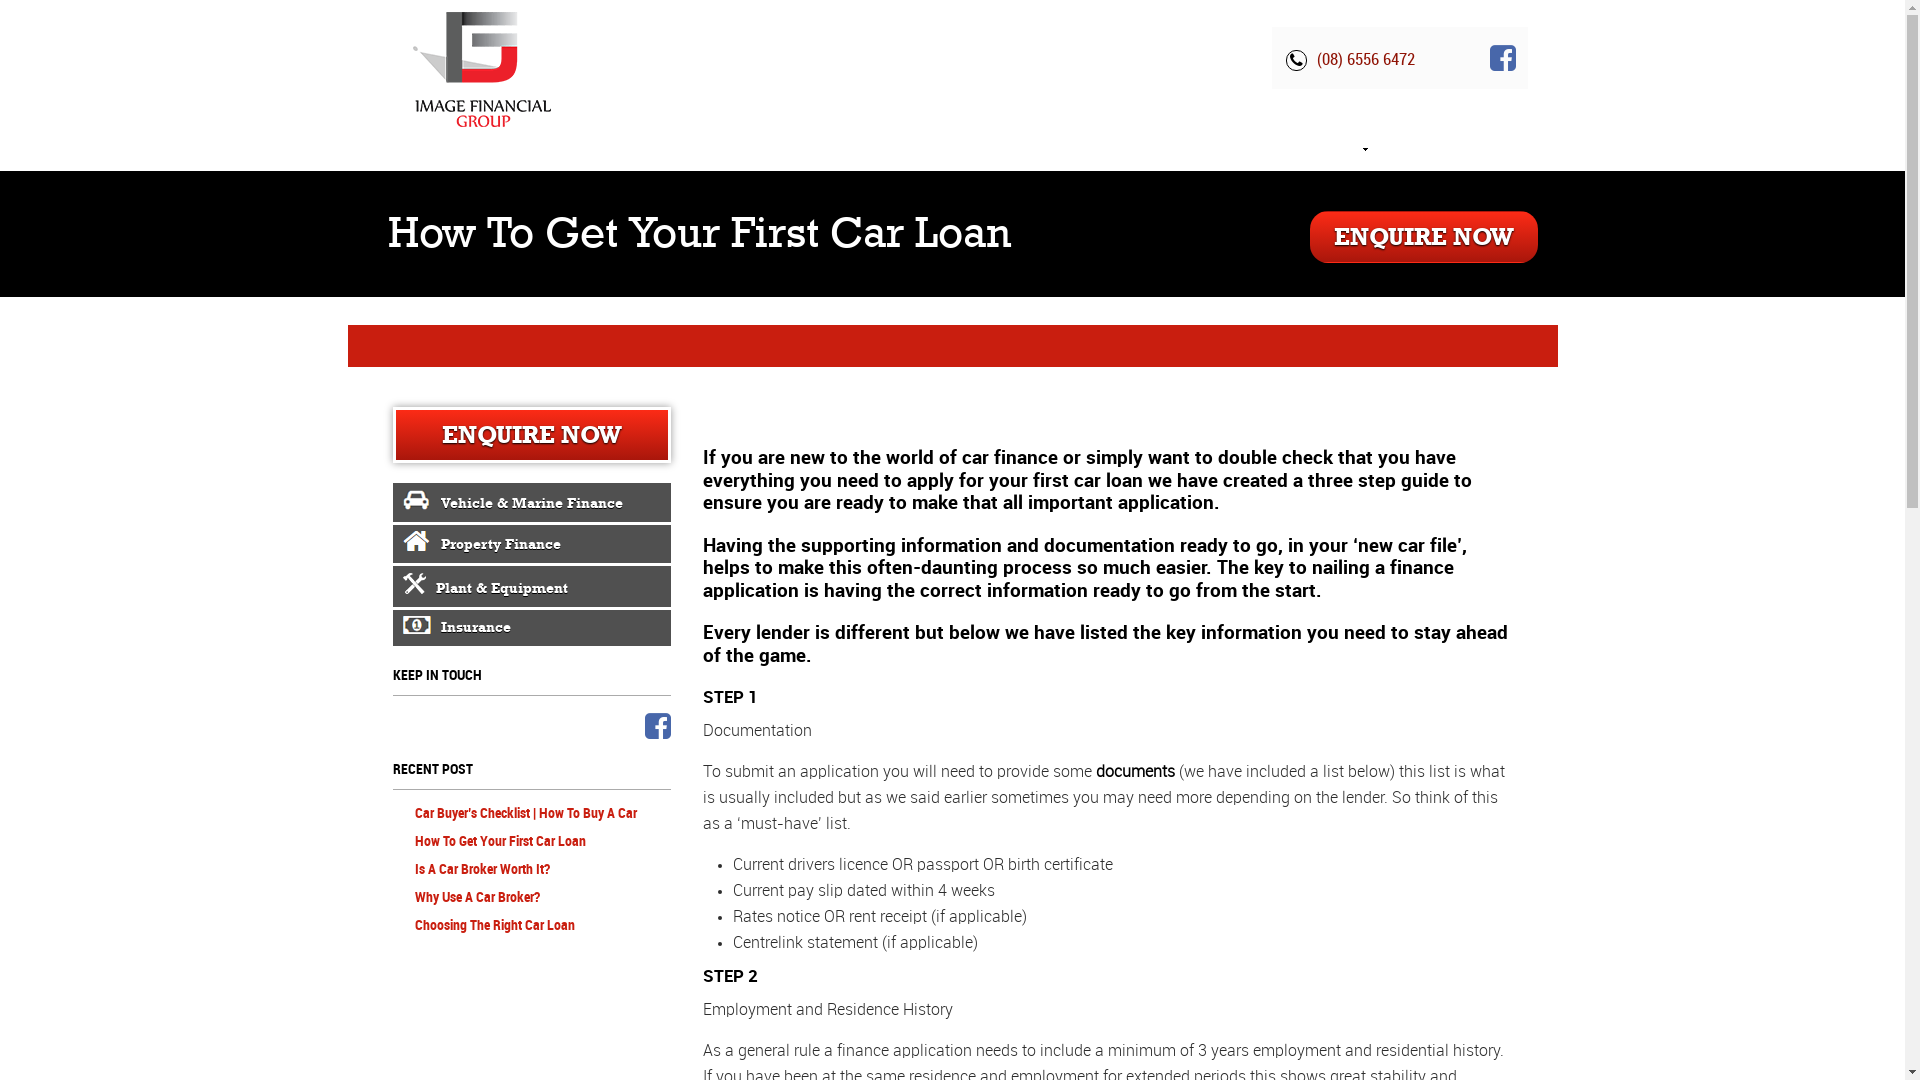 This screenshot has height=1080, width=1920. I want to click on Property Finance, so click(531, 544).